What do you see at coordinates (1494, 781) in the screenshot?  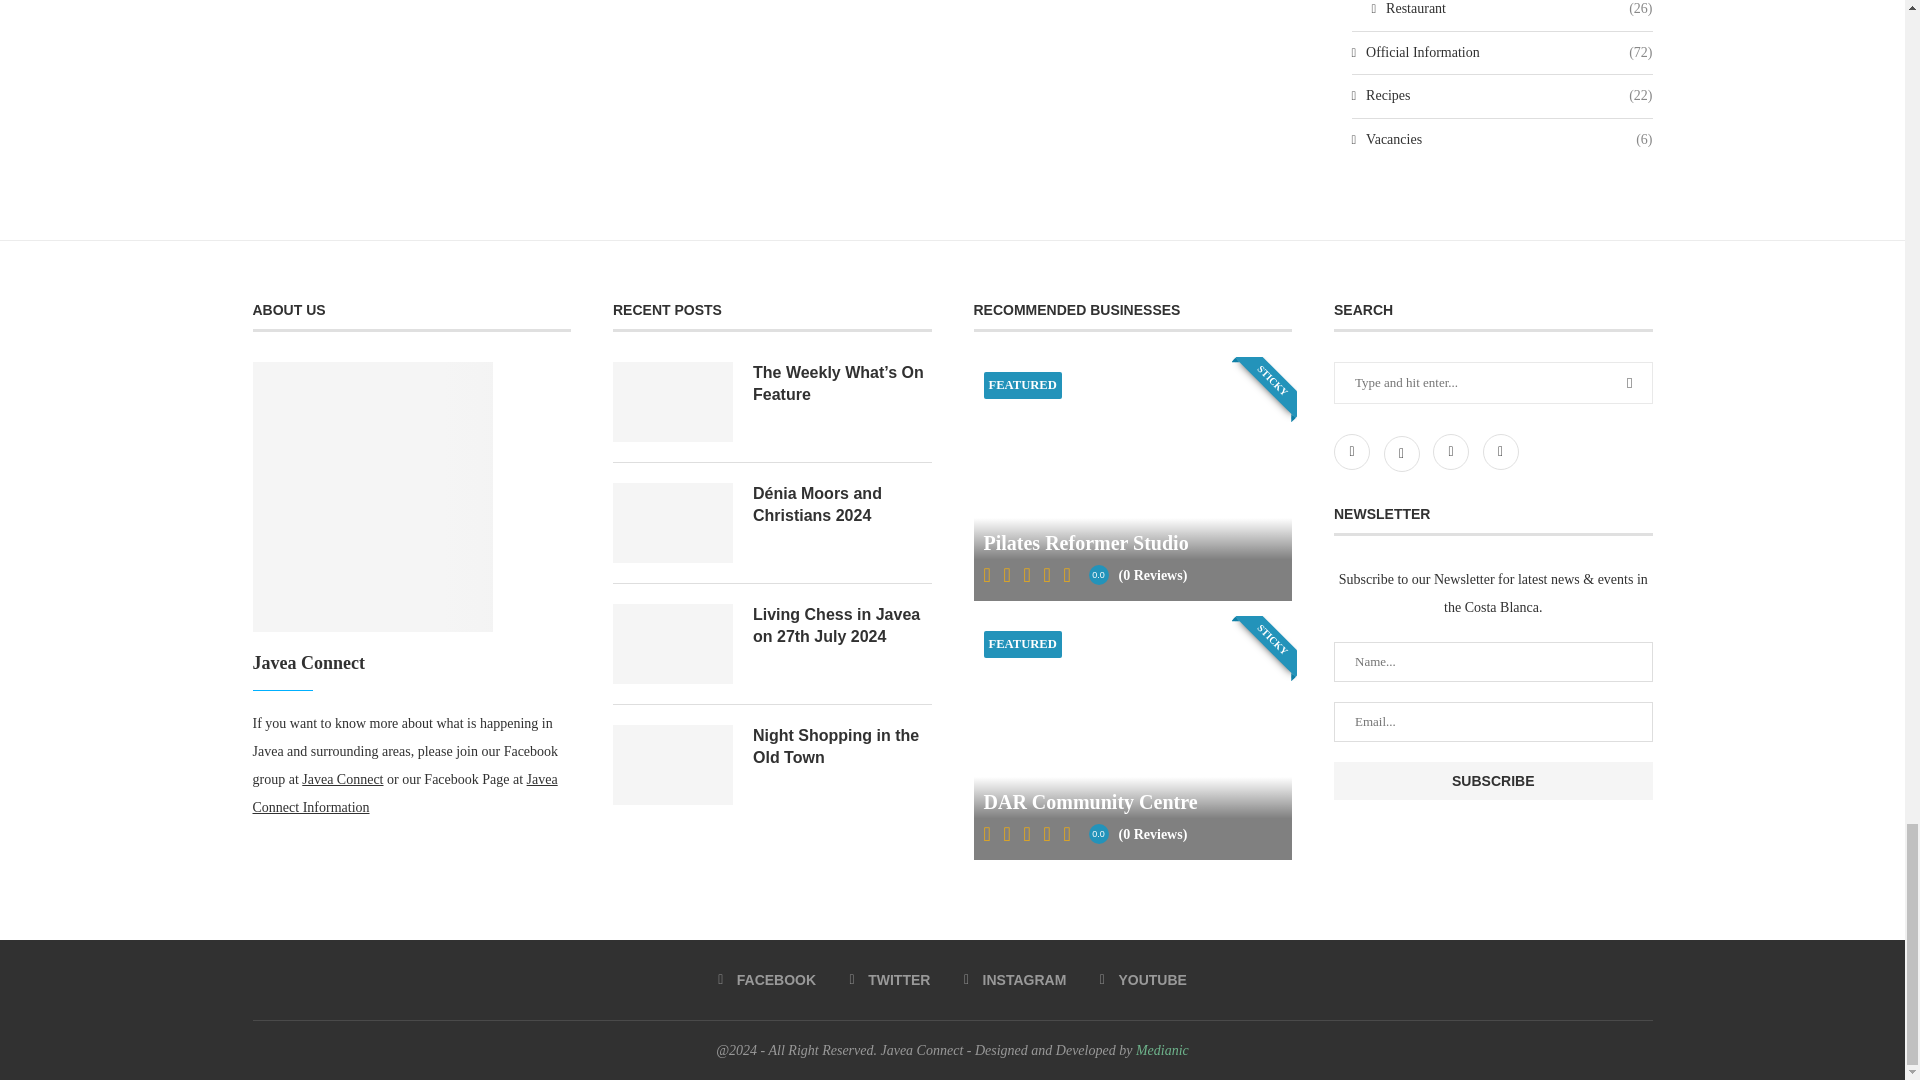 I see `Subscribe` at bounding box center [1494, 781].